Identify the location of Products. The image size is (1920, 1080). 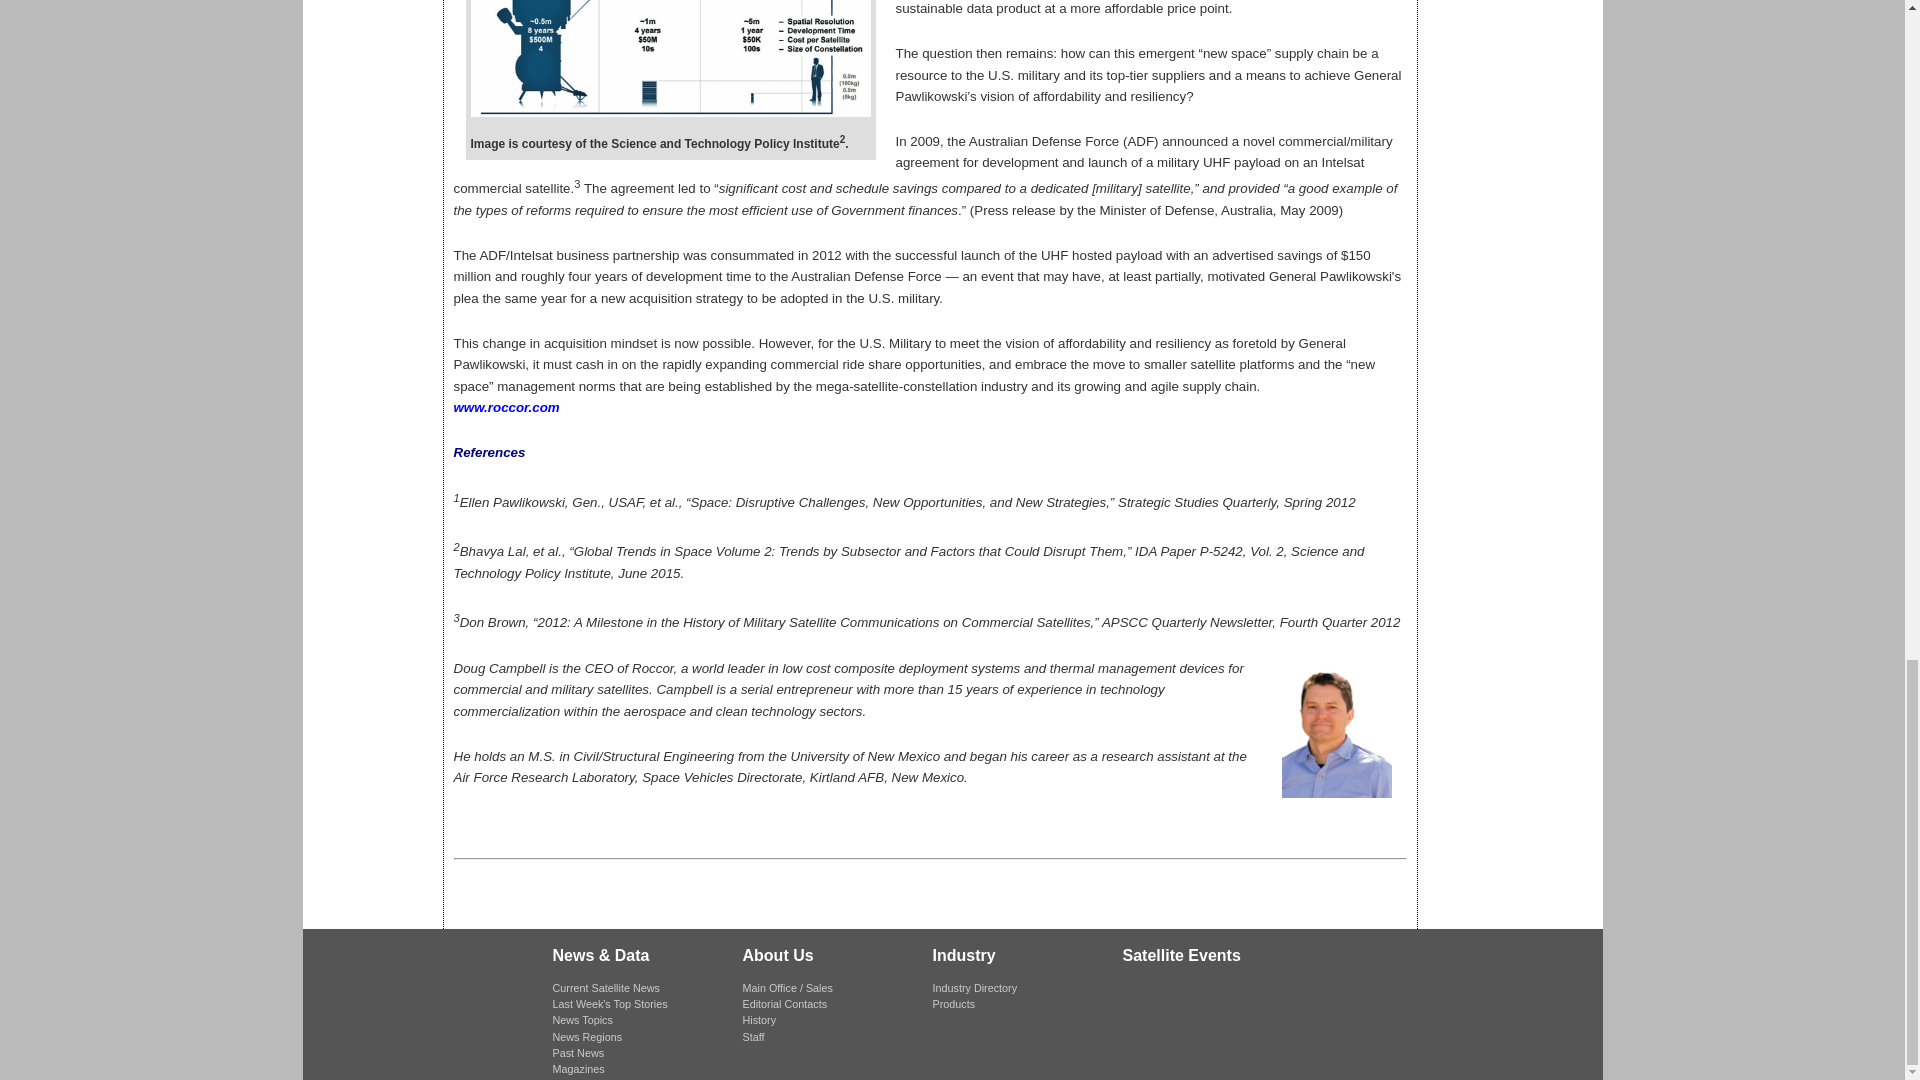
(953, 1003).